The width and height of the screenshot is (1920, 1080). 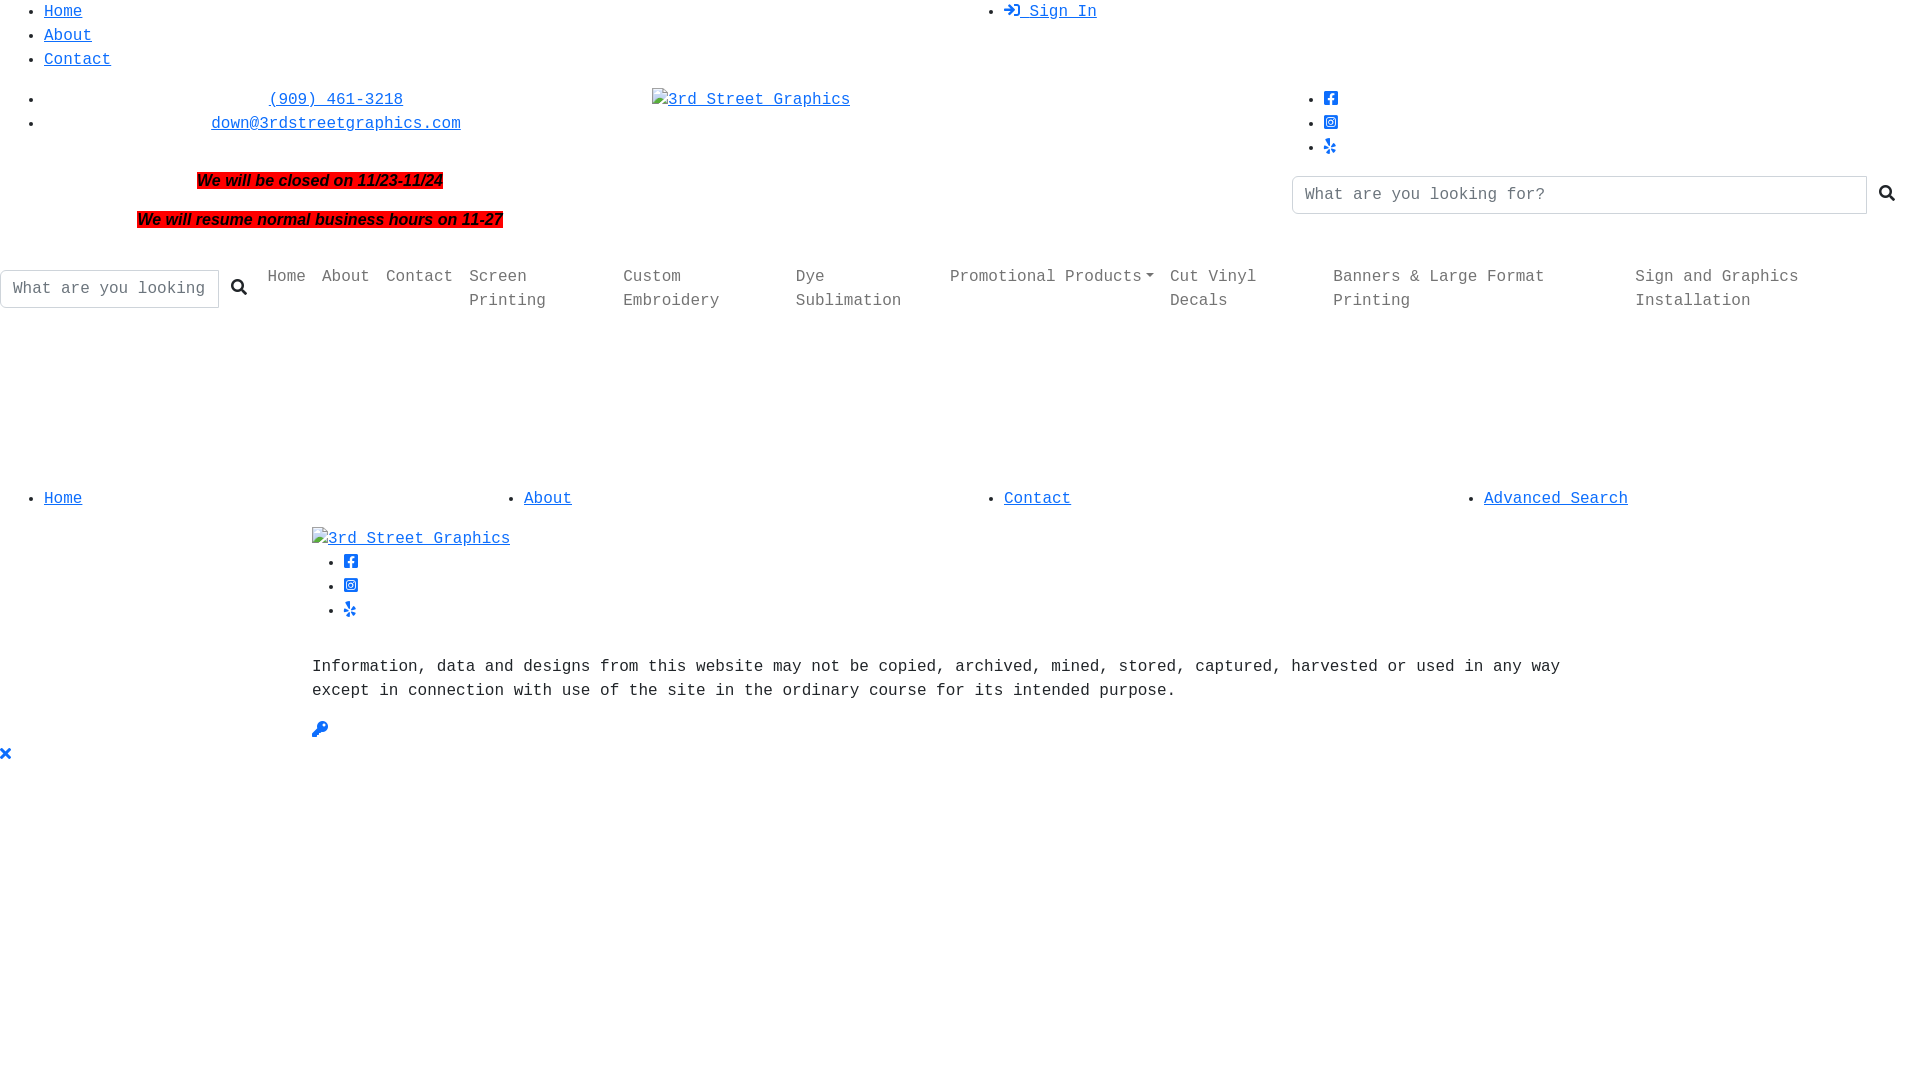 What do you see at coordinates (1330, 148) in the screenshot?
I see `Visit us on Yelp` at bounding box center [1330, 148].